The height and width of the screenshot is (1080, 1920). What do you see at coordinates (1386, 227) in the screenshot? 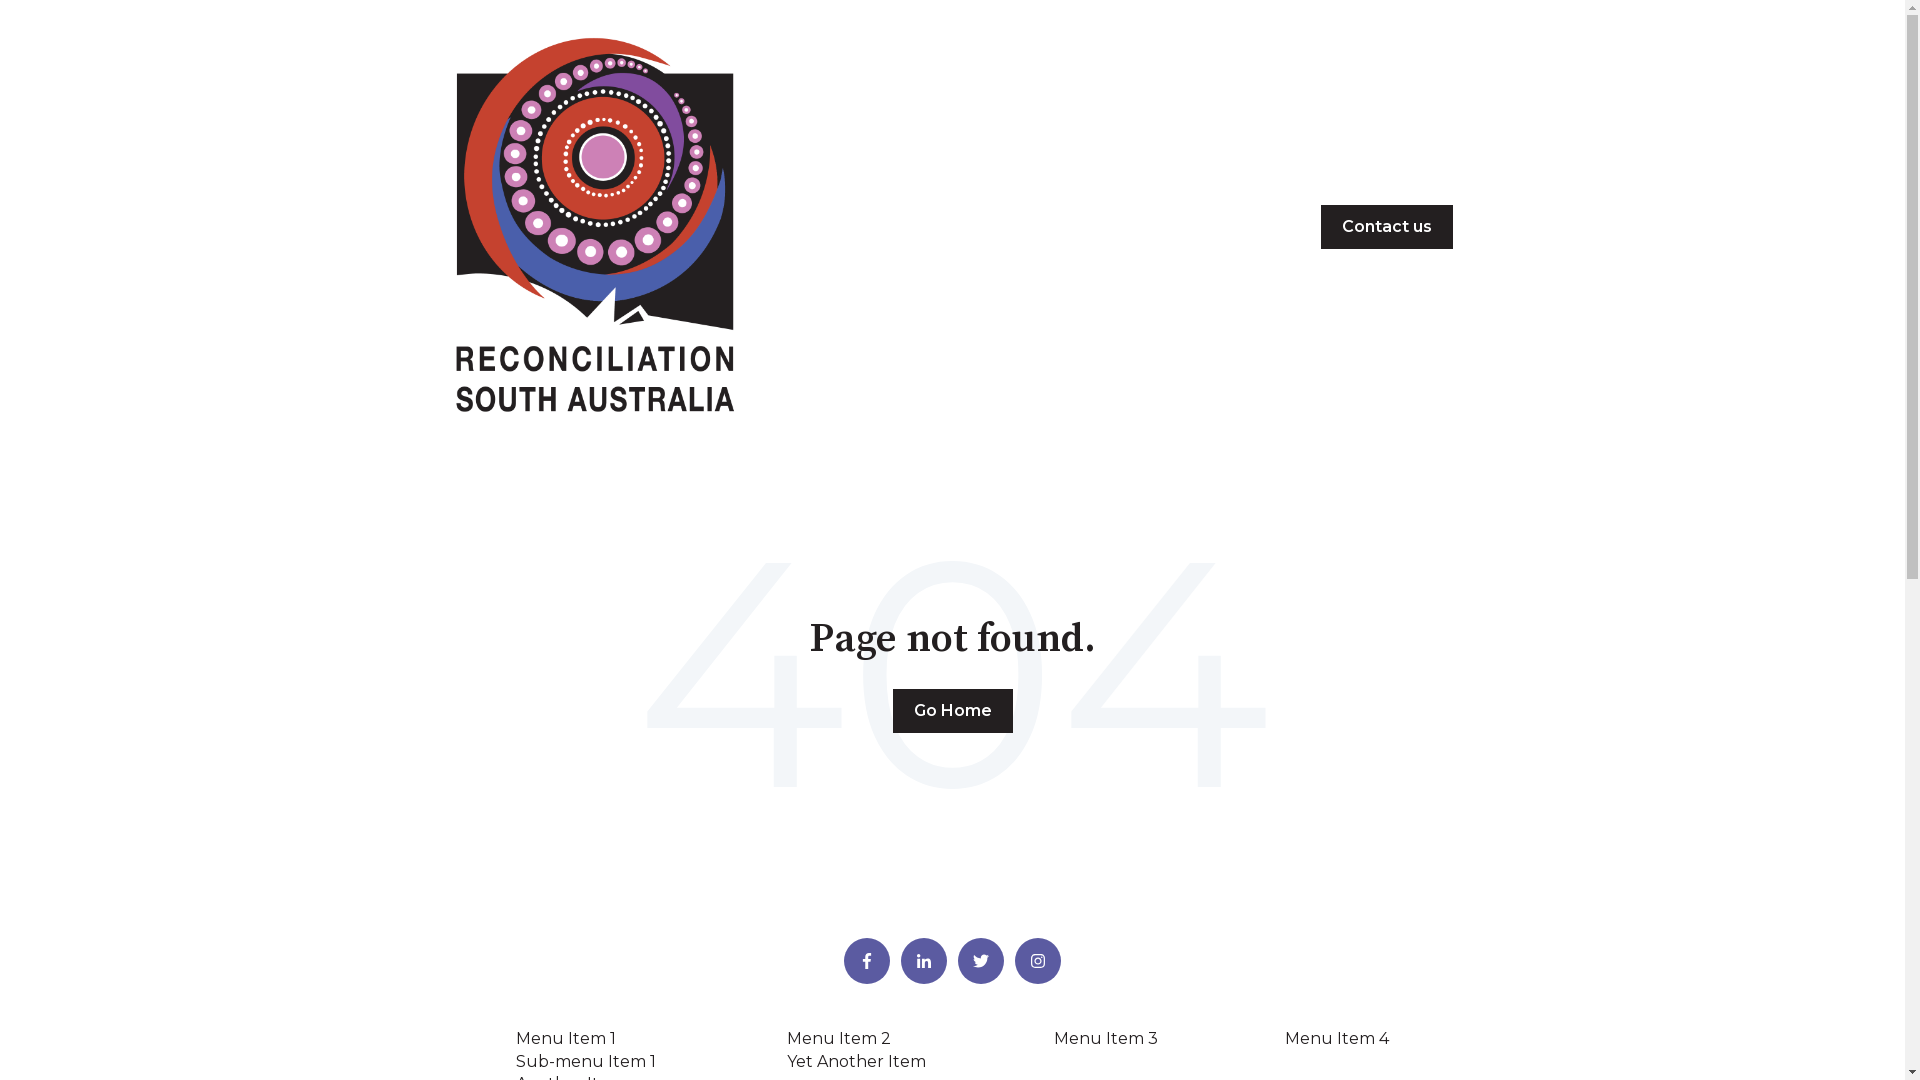
I see `Contact us` at bounding box center [1386, 227].